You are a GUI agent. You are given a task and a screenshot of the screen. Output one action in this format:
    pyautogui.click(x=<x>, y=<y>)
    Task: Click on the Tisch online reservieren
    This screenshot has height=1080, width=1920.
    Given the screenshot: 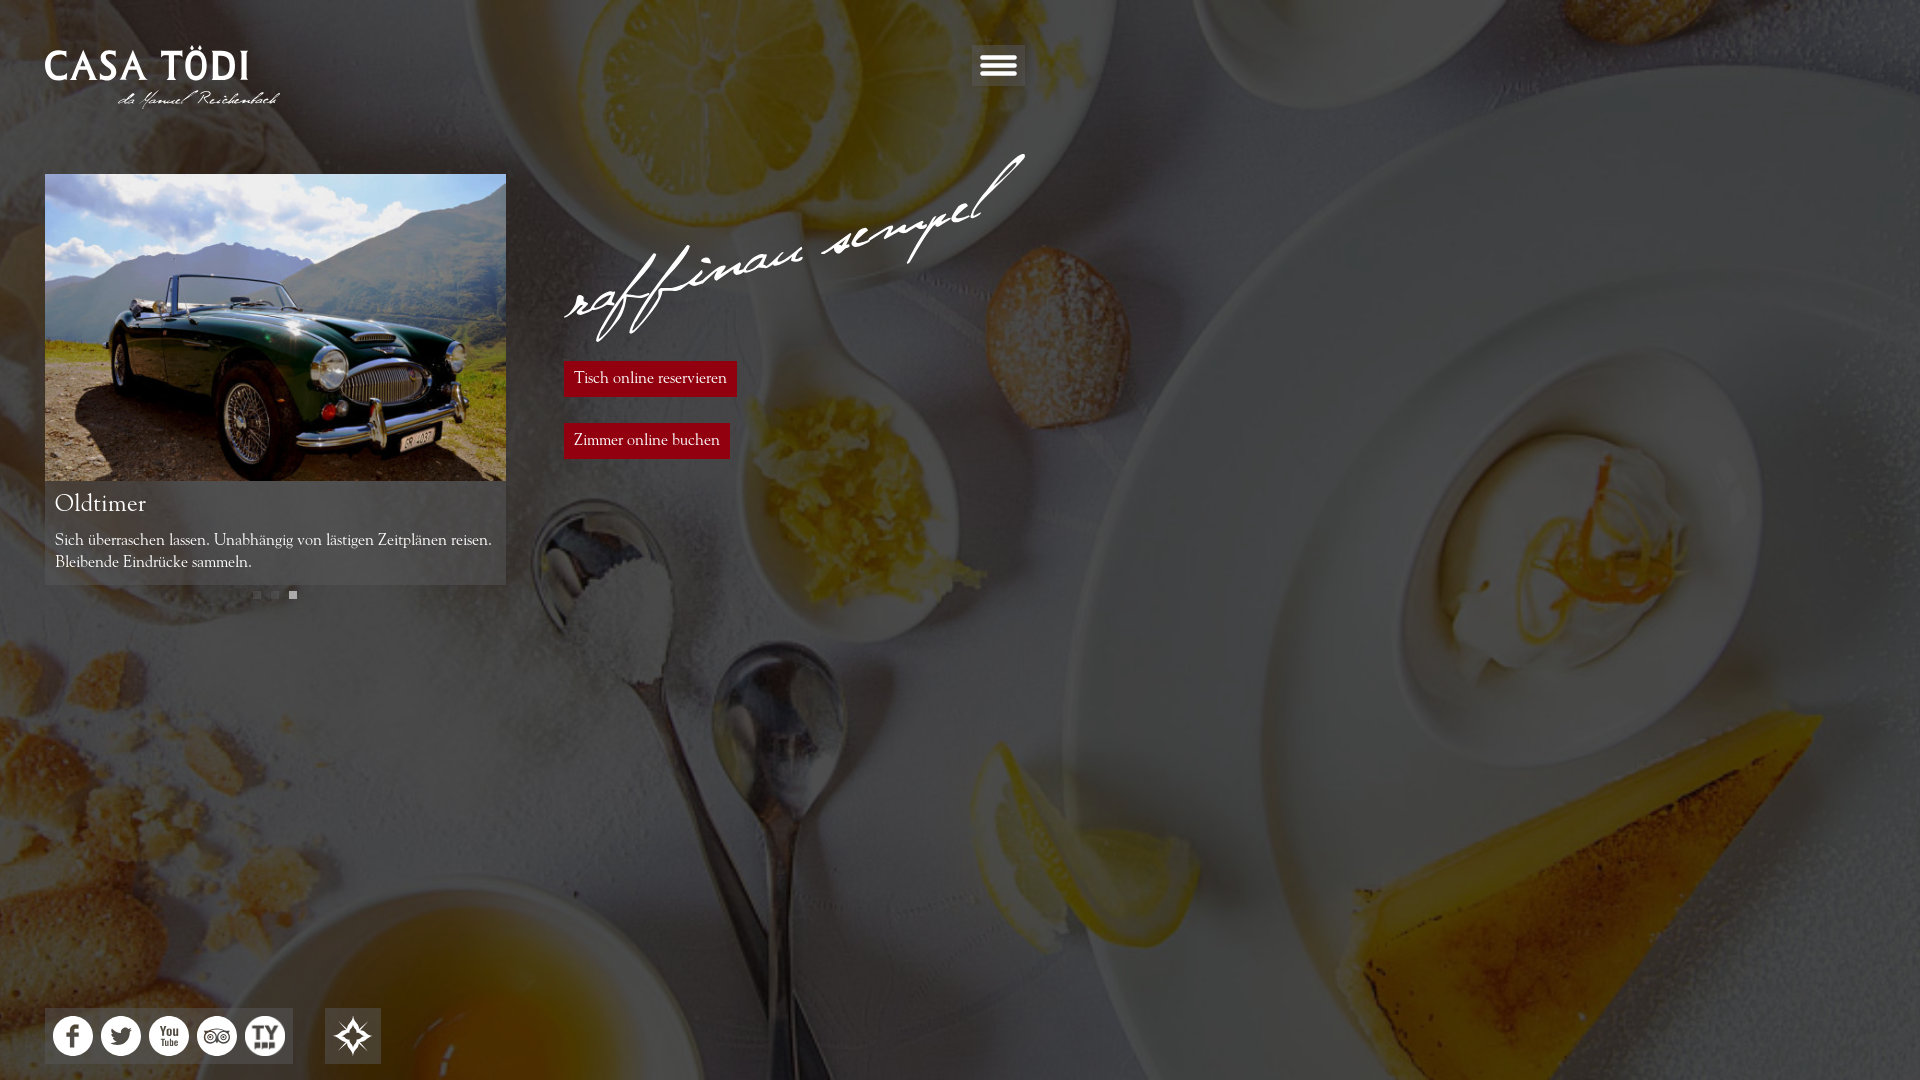 What is the action you would take?
    pyautogui.click(x=650, y=379)
    